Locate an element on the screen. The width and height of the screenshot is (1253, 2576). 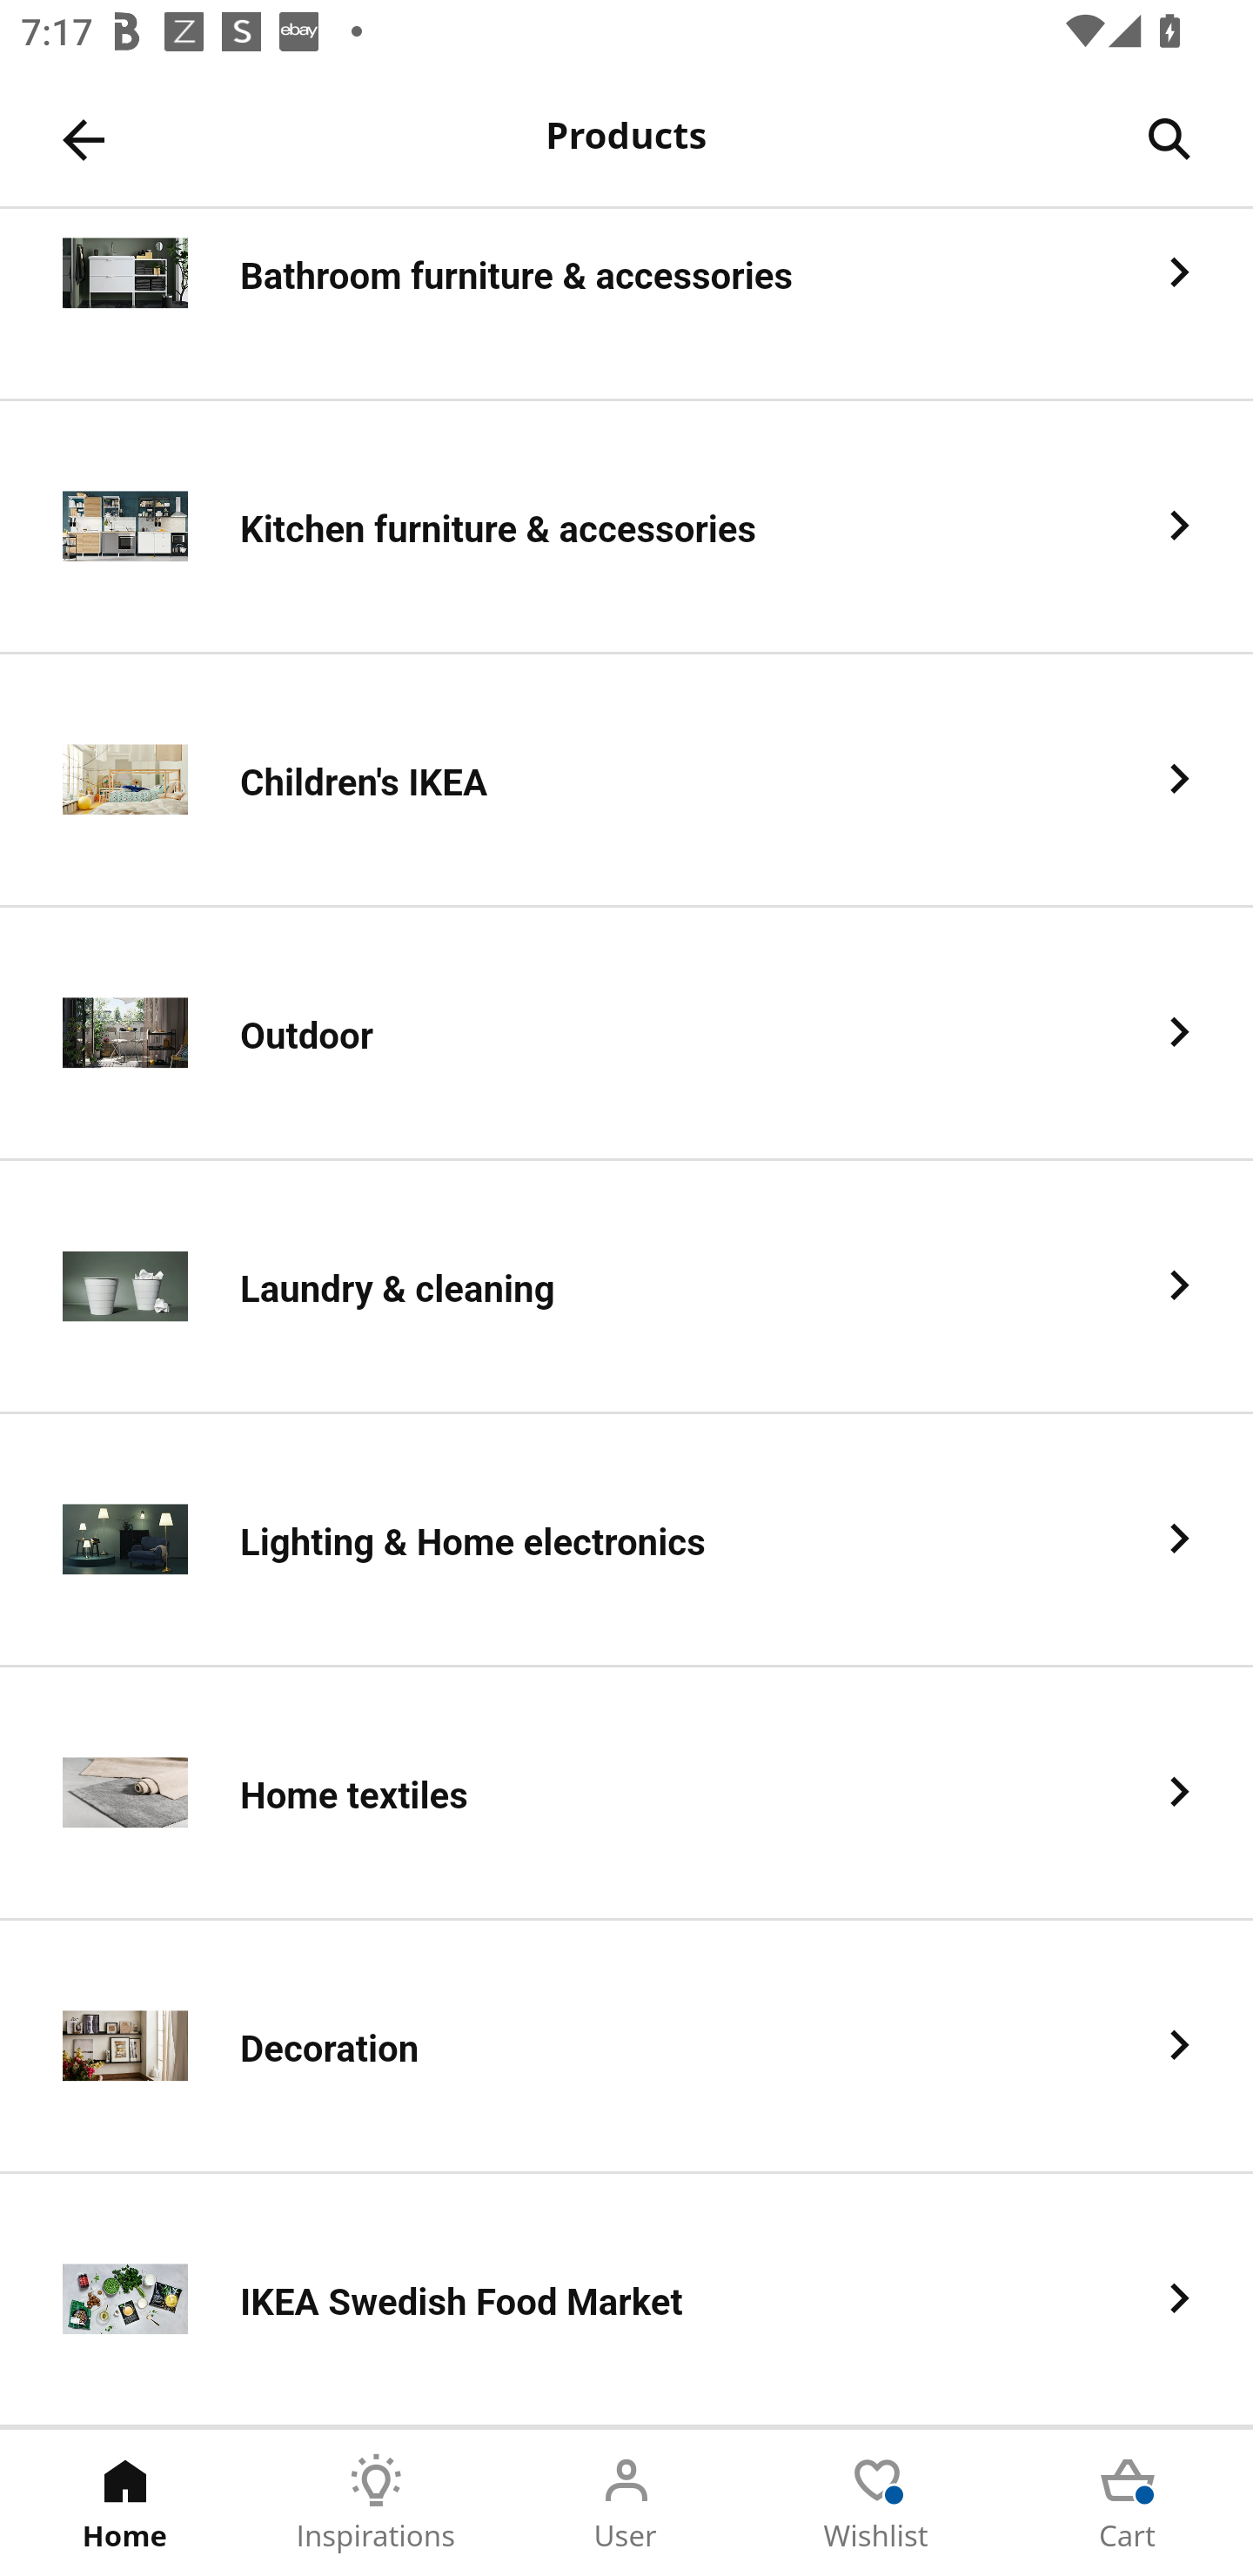
Bathroom furniture & accessories is located at coordinates (626, 305).